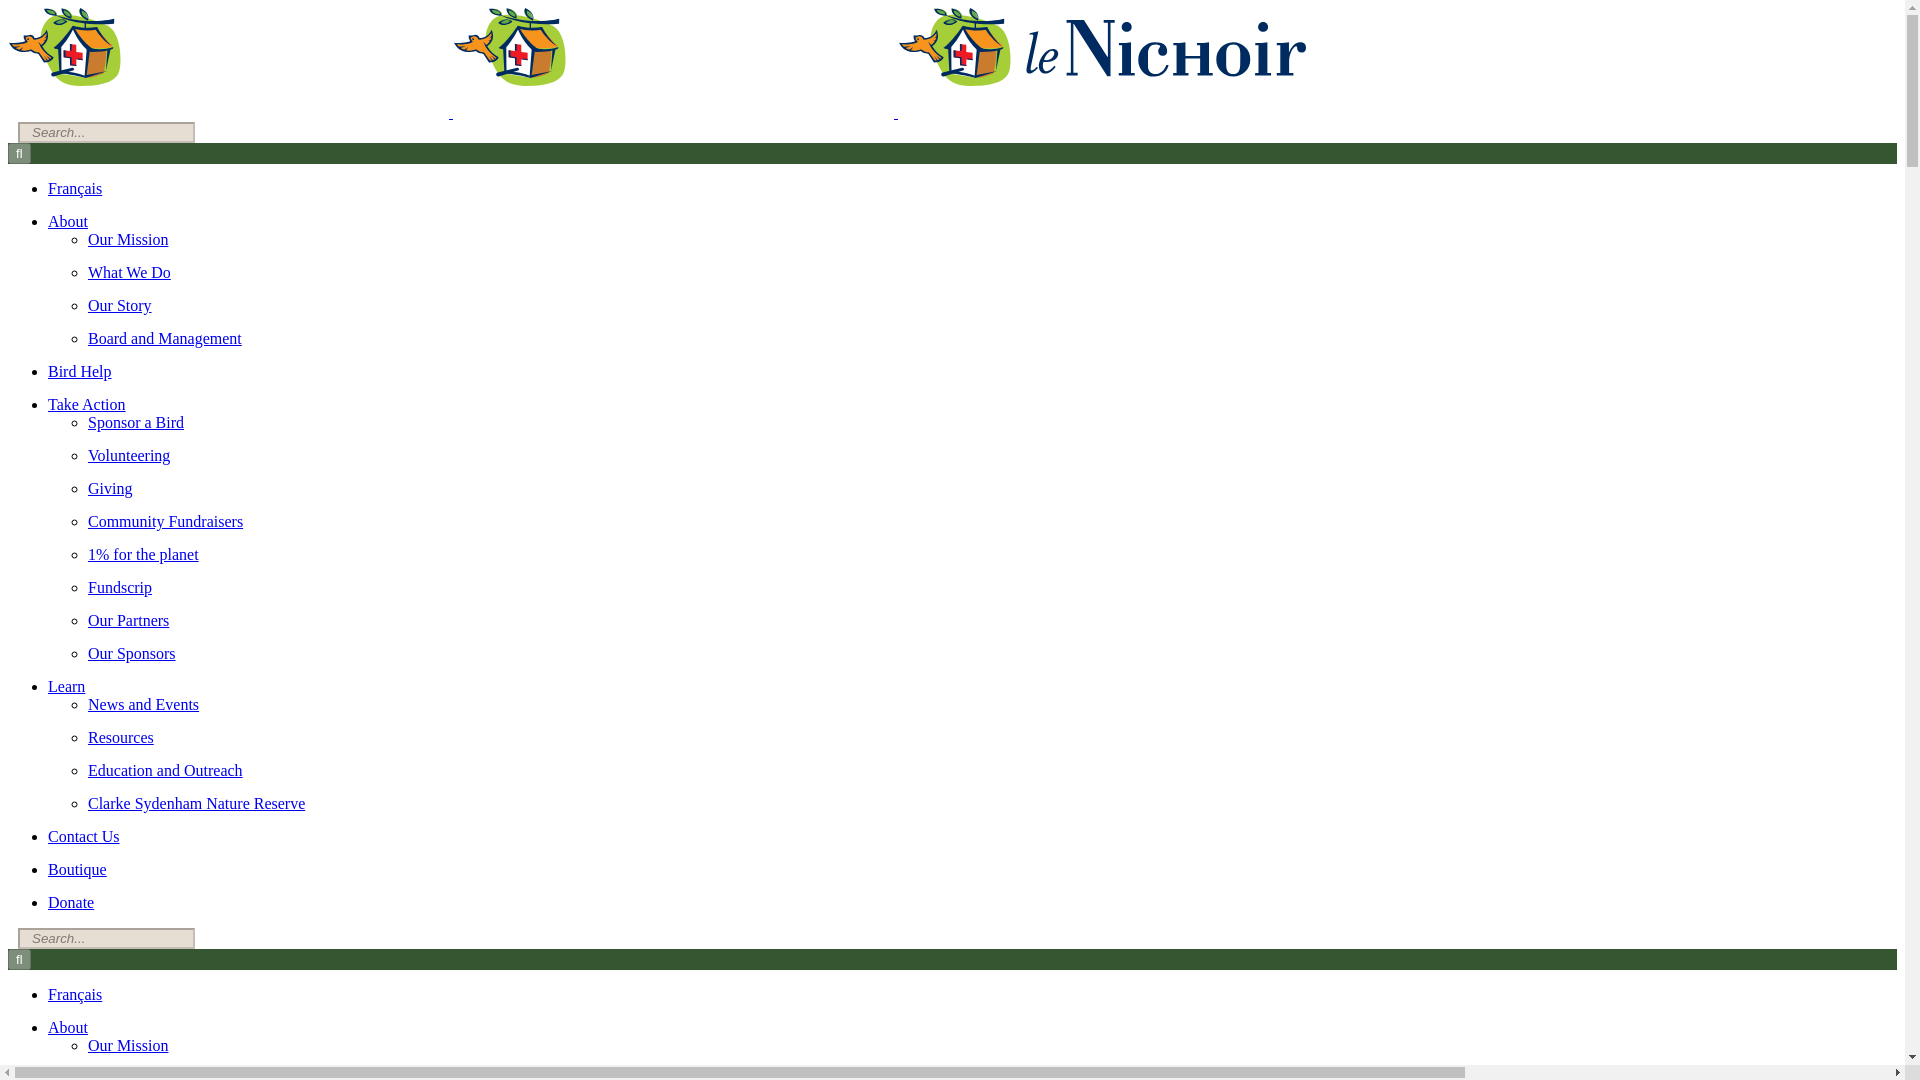 The width and height of the screenshot is (1920, 1080). Describe the element at coordinates (128, 620) in the screenshot. I see `Our Partners` at that location.